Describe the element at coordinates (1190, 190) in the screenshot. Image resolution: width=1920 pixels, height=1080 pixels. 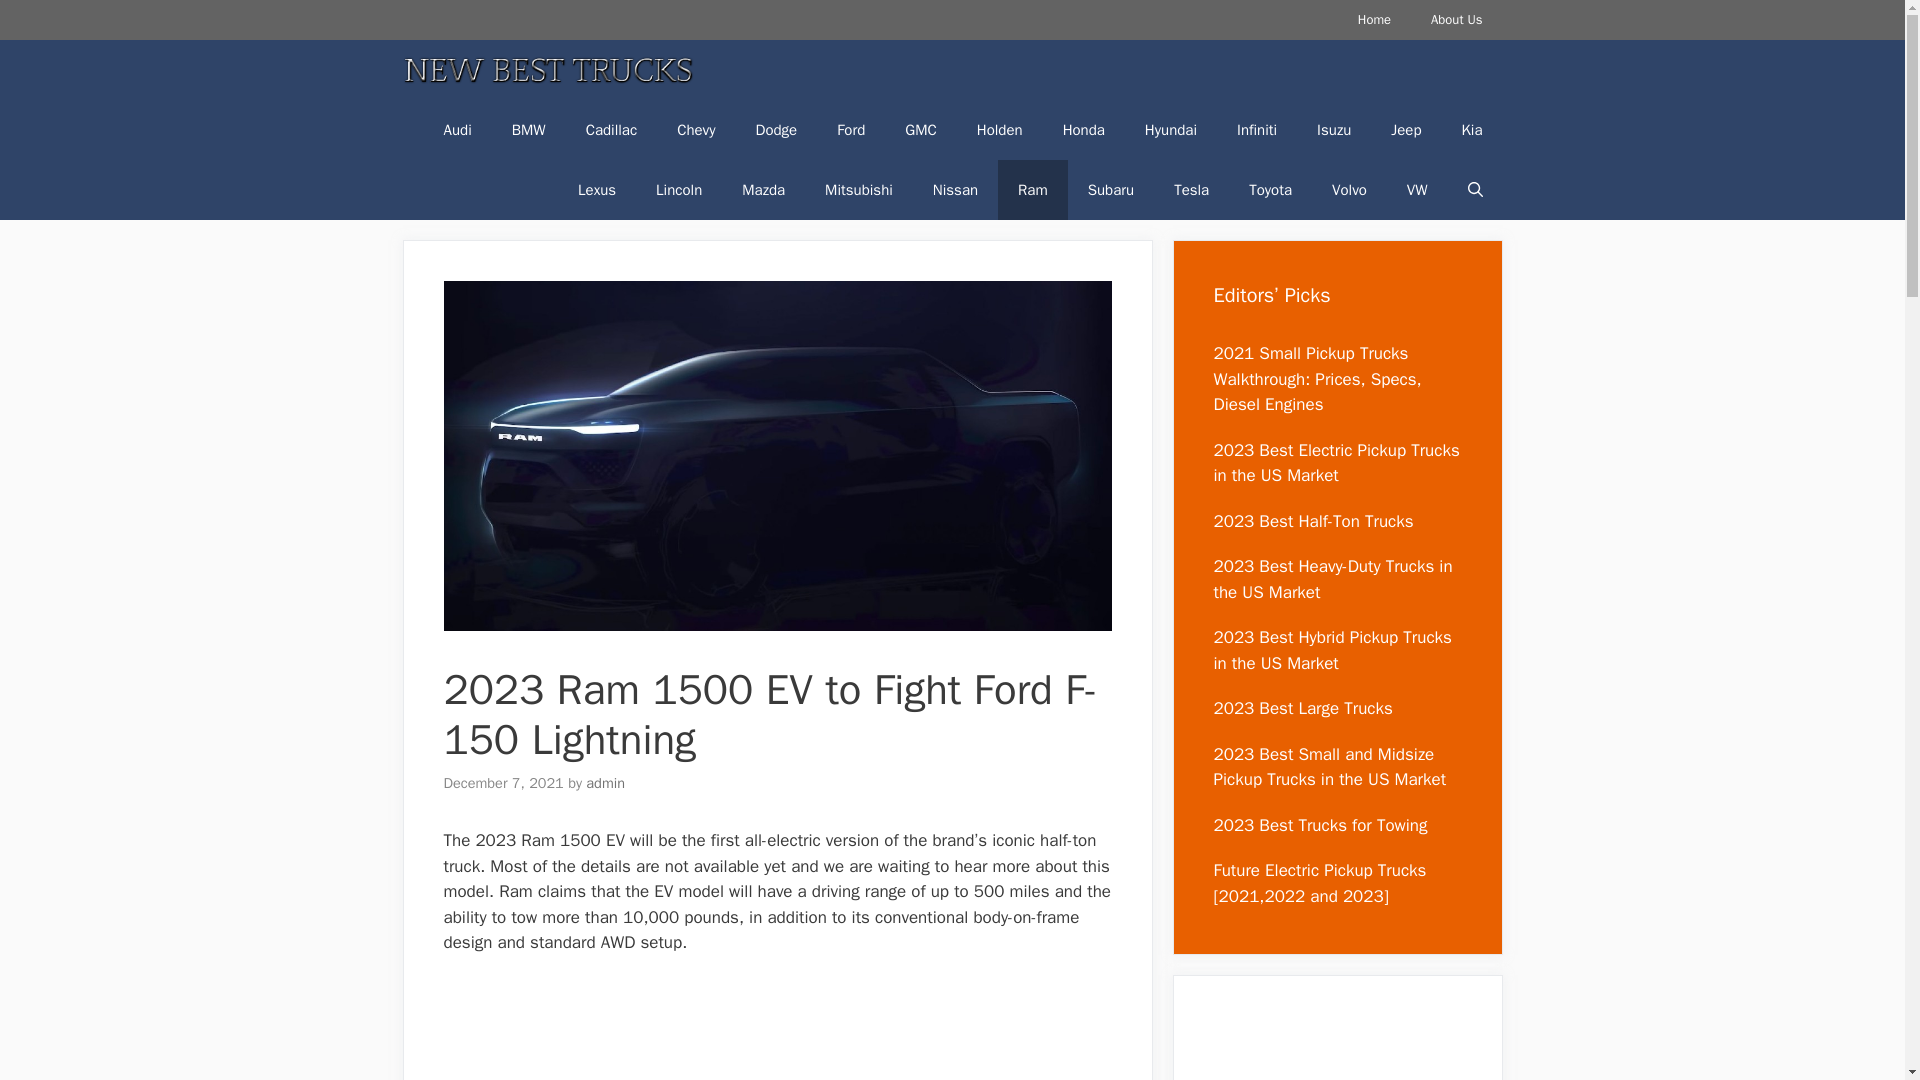
I see `Tesla` at that location.